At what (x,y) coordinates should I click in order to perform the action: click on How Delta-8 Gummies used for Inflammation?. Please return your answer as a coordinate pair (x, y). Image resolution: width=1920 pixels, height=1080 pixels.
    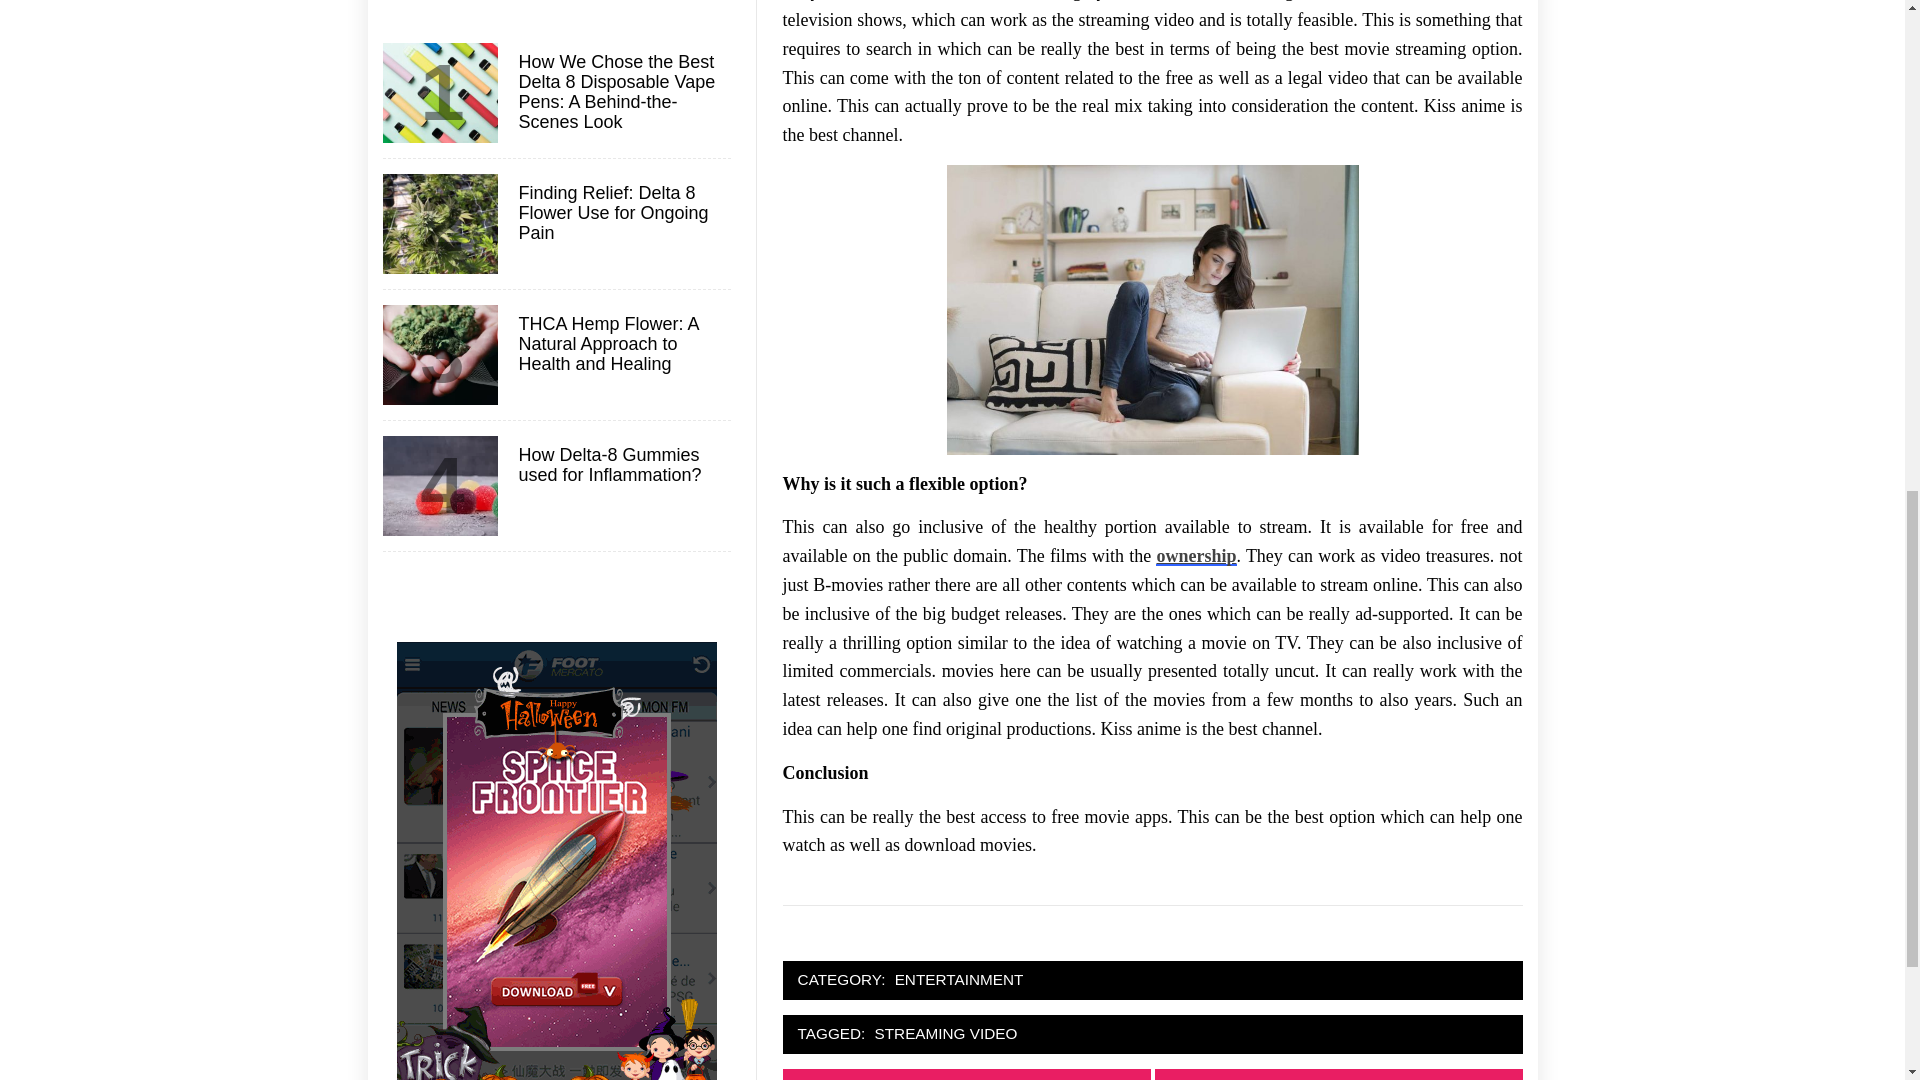
    Looking at the image, I should click on (622, 466).